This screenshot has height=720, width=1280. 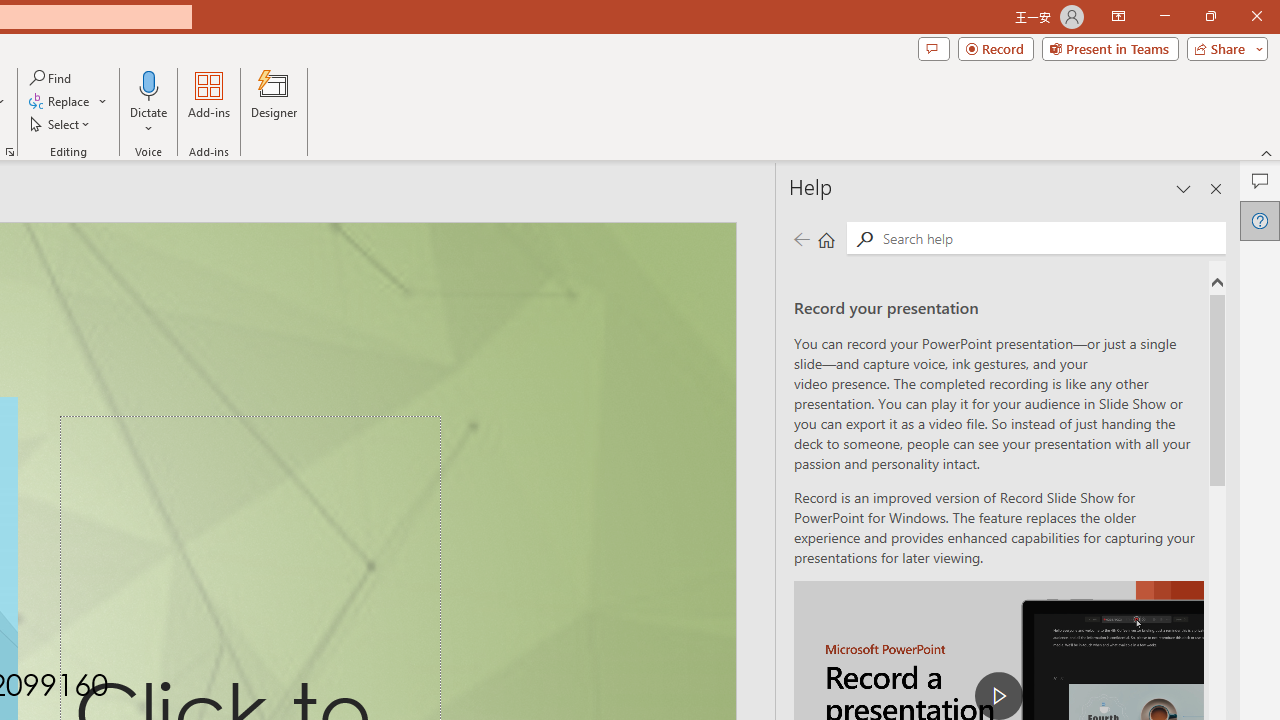 What do you see at coordinates (1110, 48) in the screenshot?
I see `Present in Teams` at bounding box center [1110, 48].